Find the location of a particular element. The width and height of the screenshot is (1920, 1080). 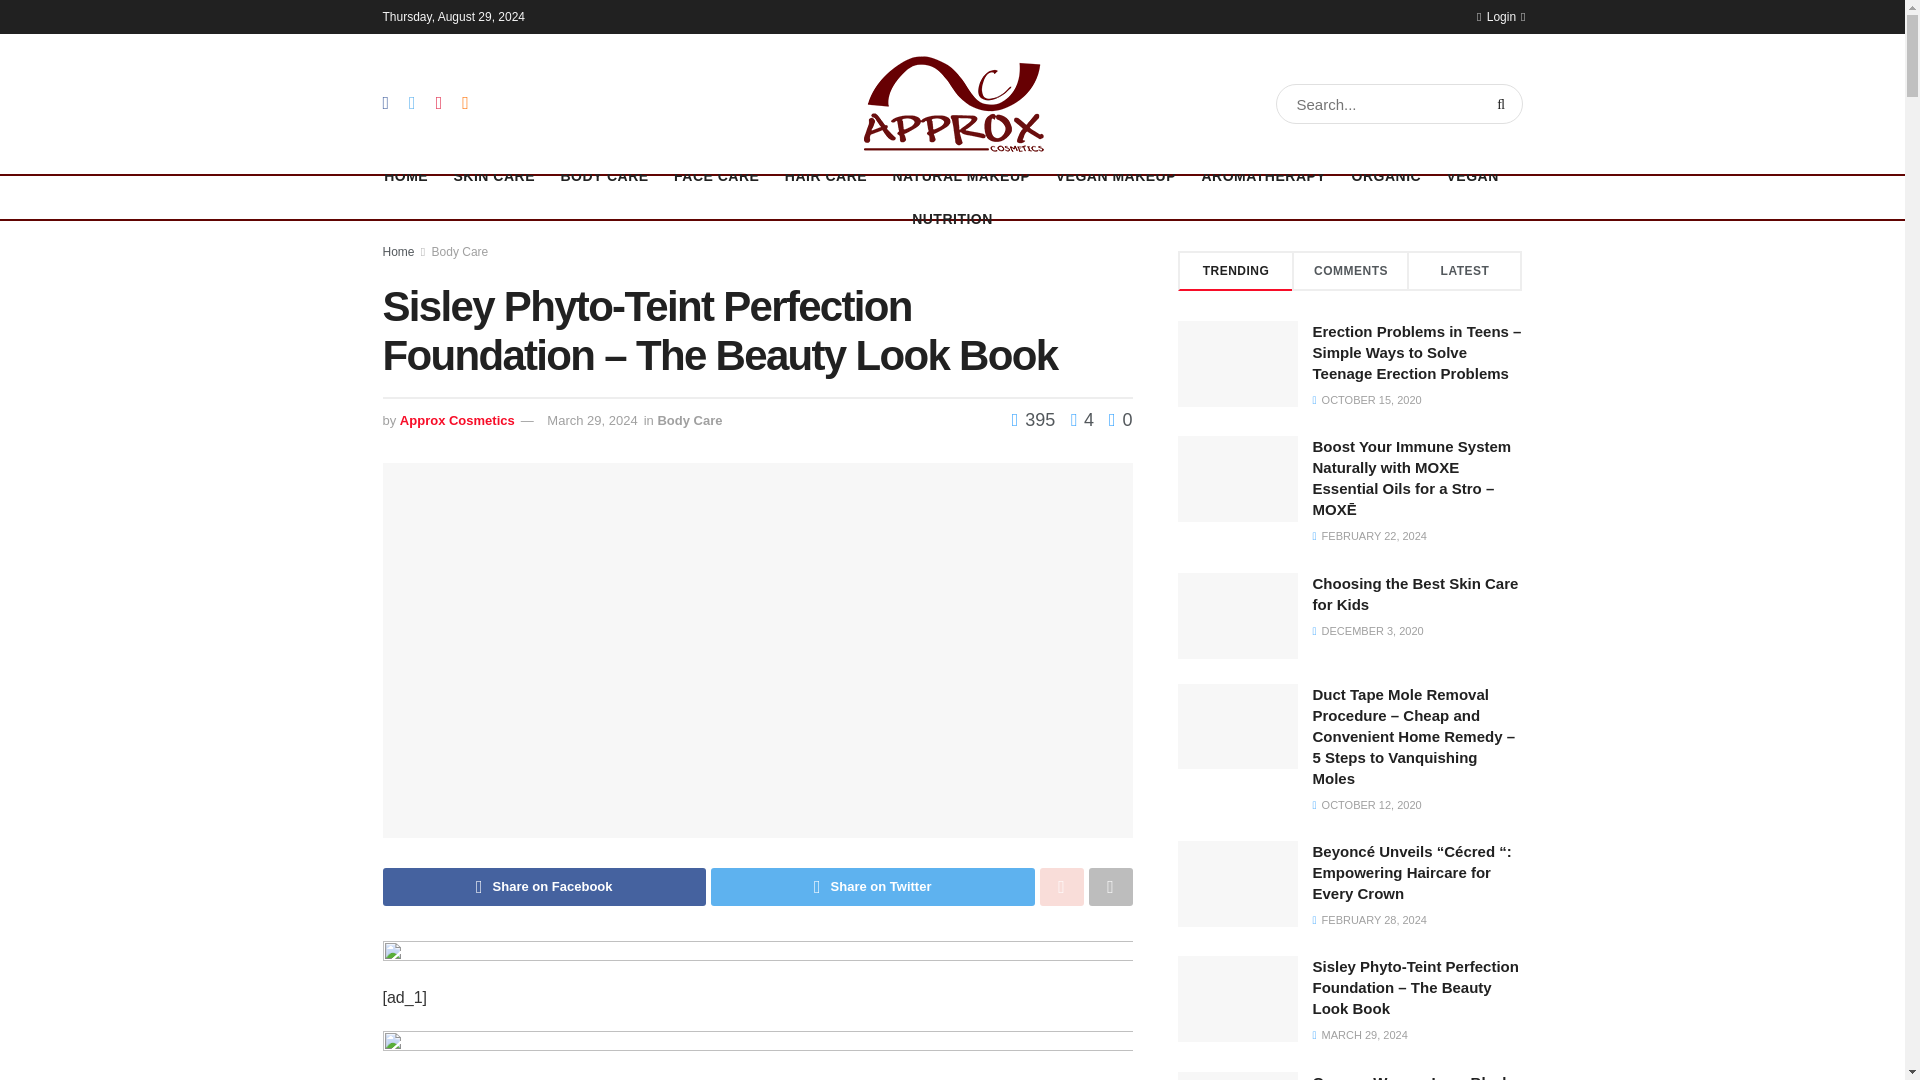

NUTRITION is located at coordinates (952, 218).